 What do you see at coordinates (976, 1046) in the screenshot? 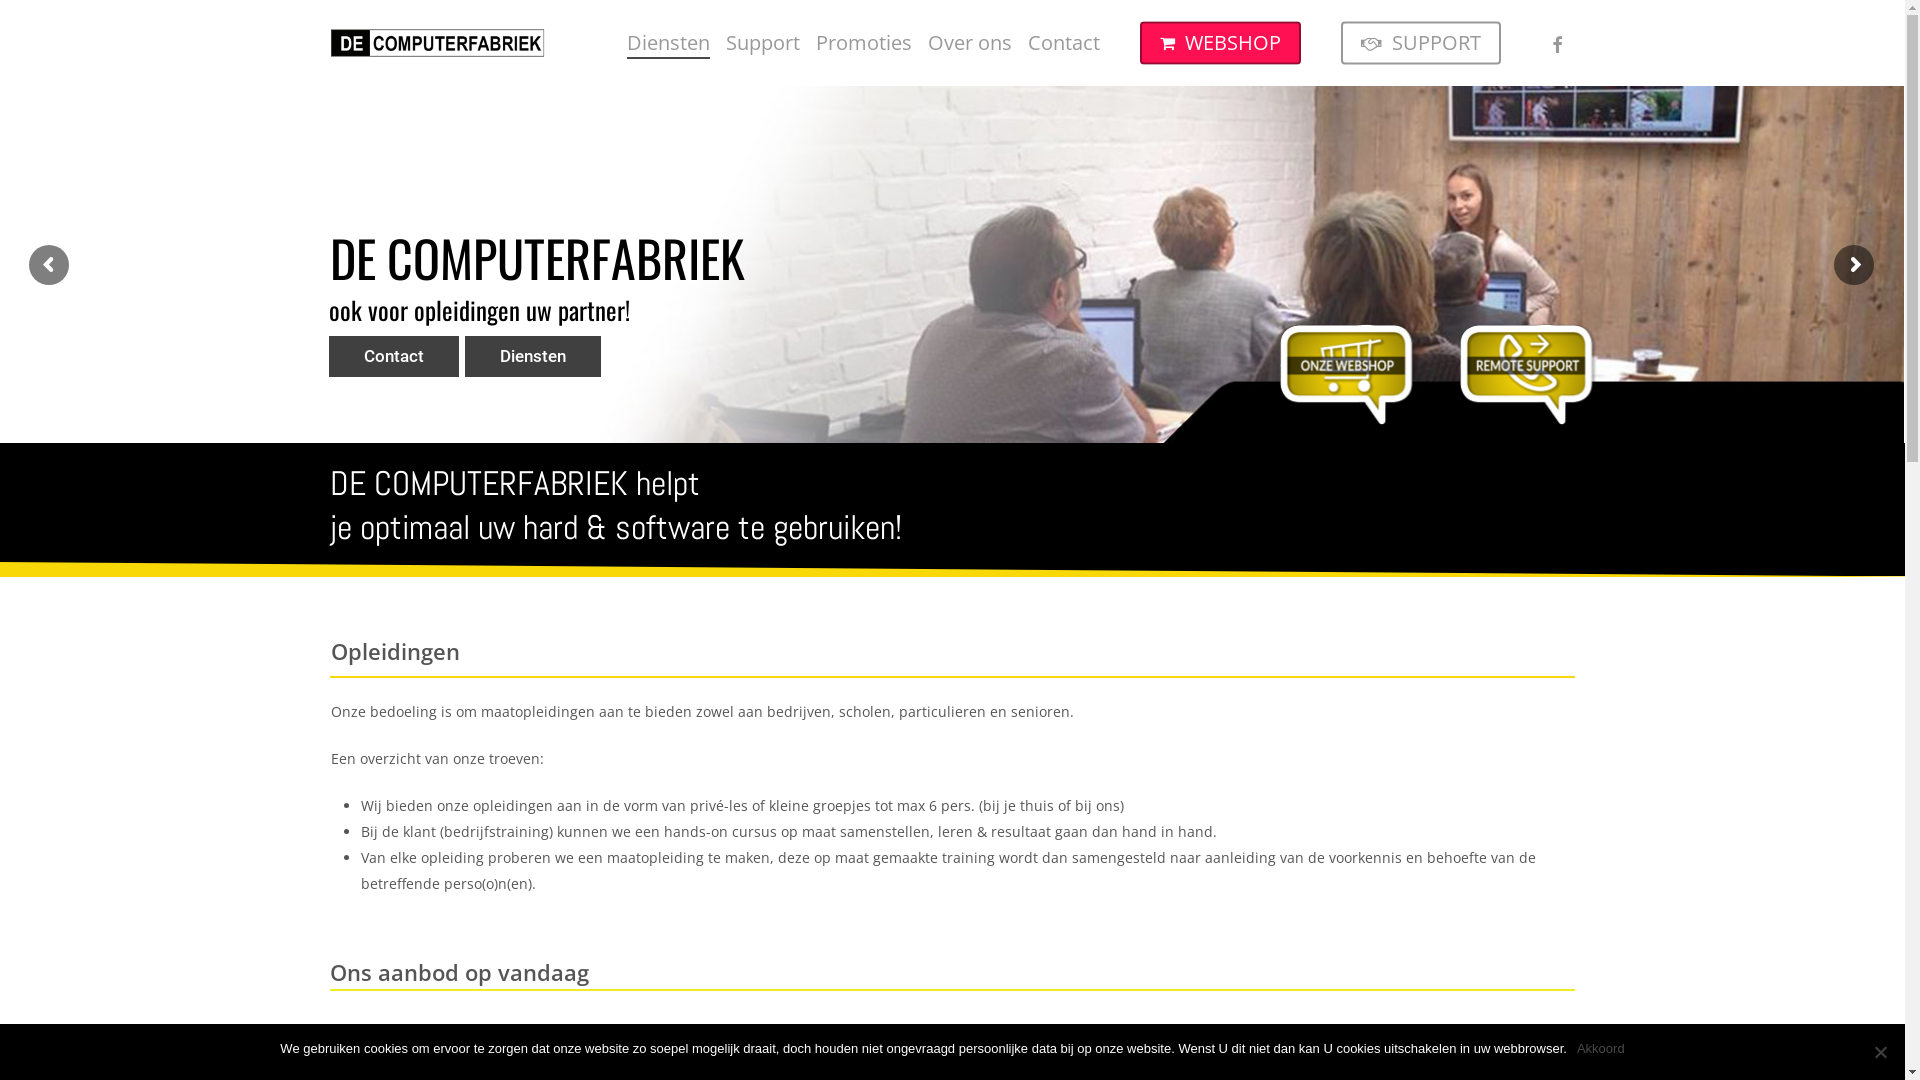
I see `Opleiding` at bounding box center [976, 1046].